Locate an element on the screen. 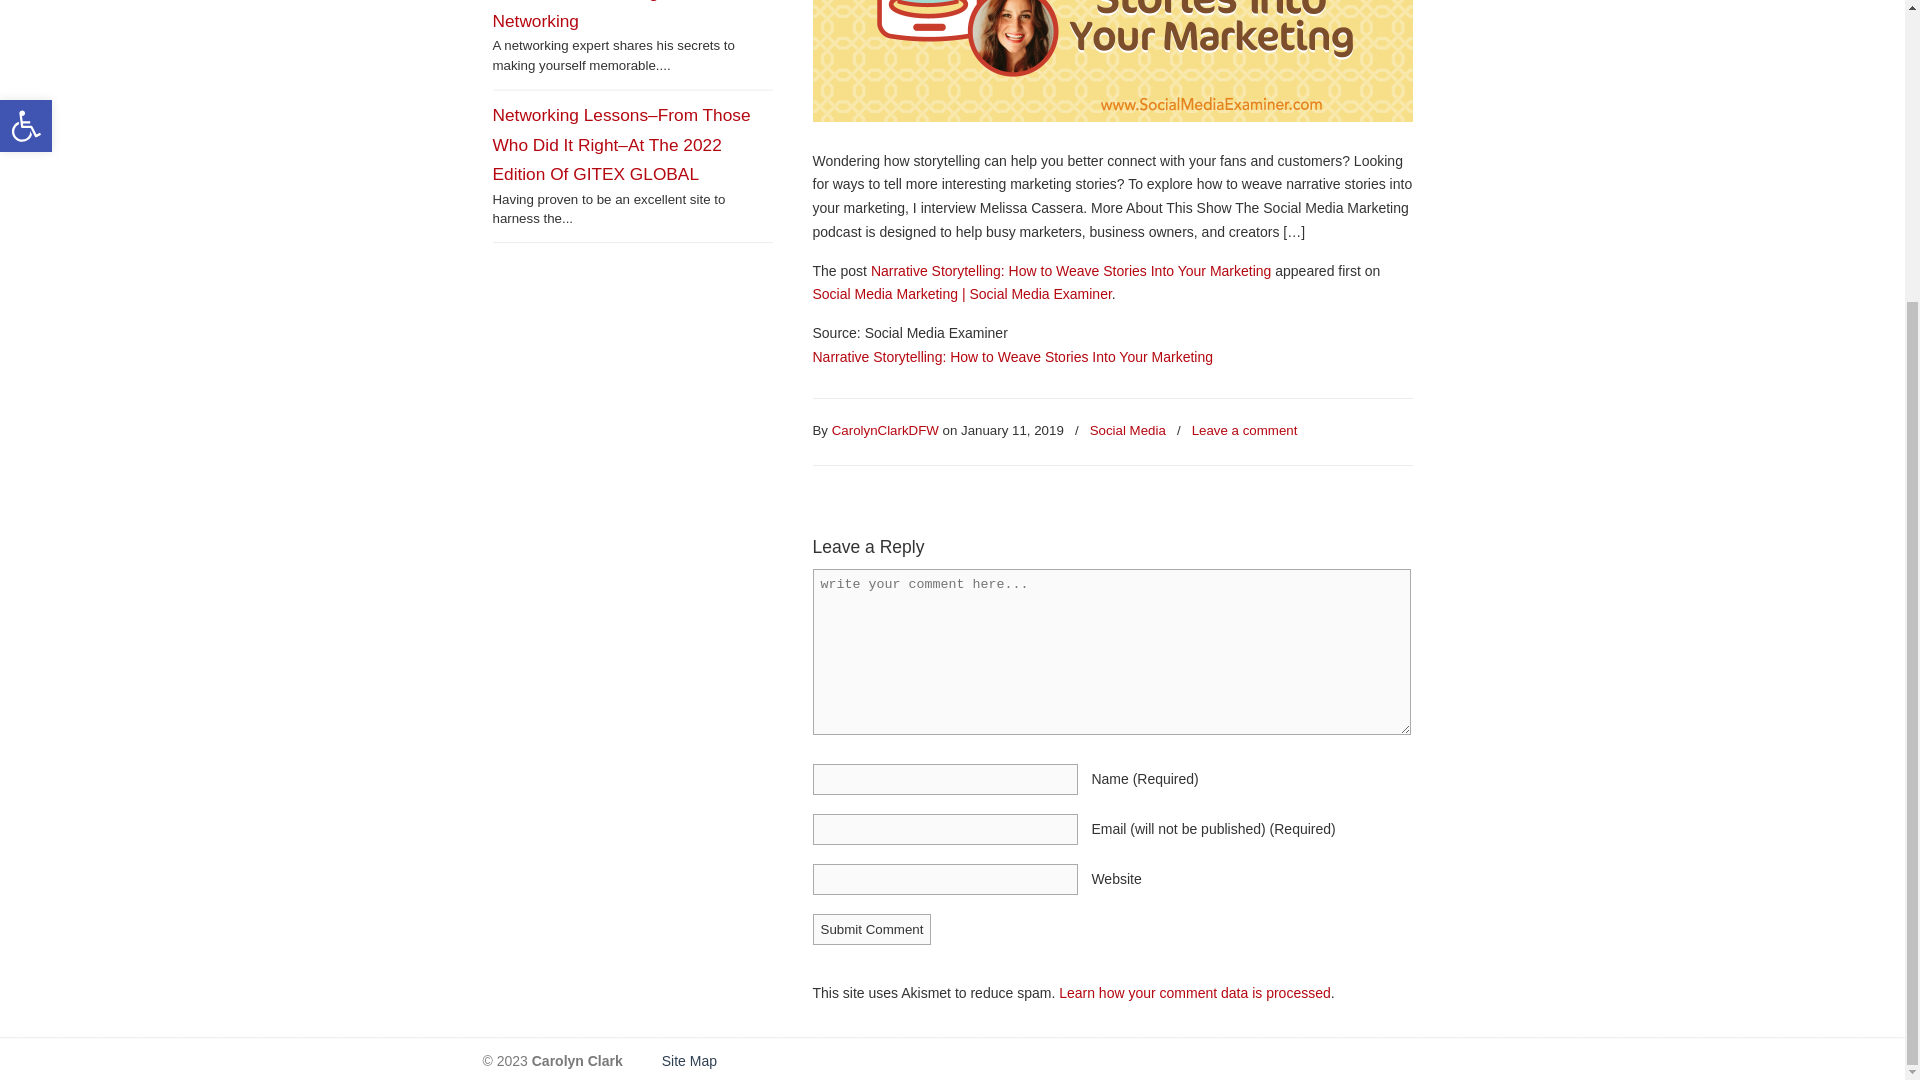 The width and height of the screenshot is (1920, 1080). Site Map is located at coordinates (687, 1061).